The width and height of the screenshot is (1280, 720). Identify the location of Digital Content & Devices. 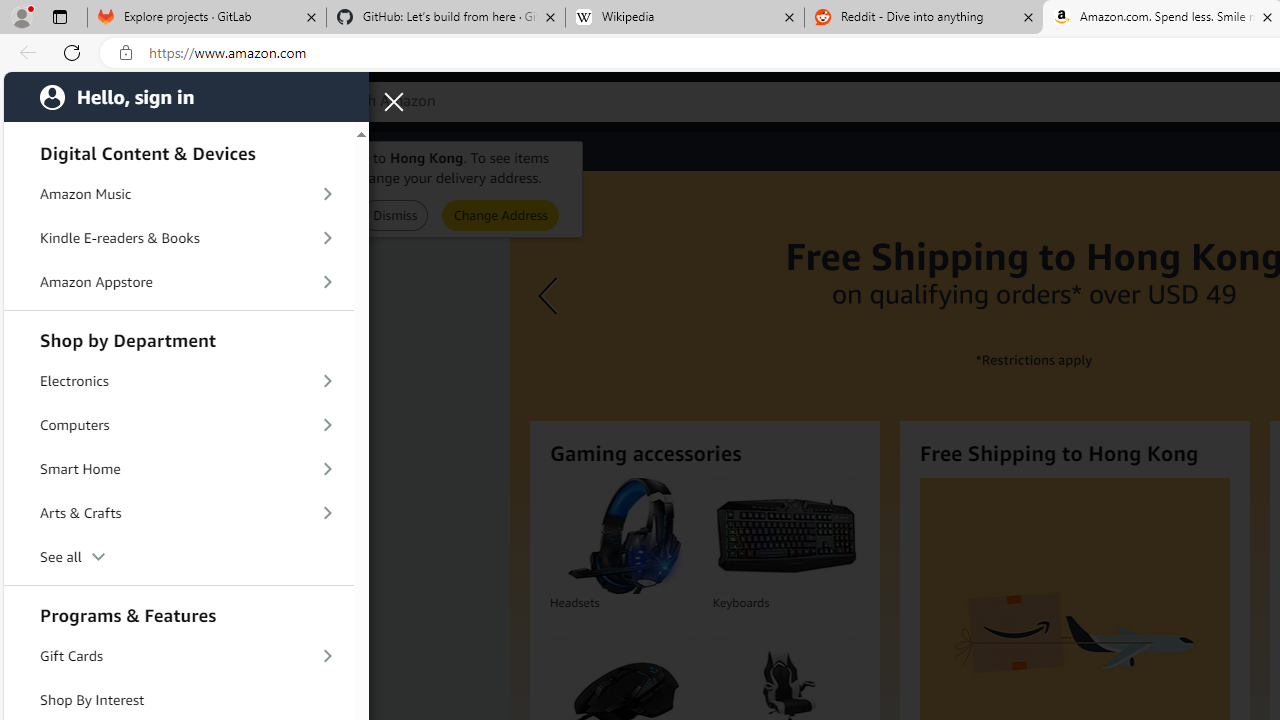
(178, 150).